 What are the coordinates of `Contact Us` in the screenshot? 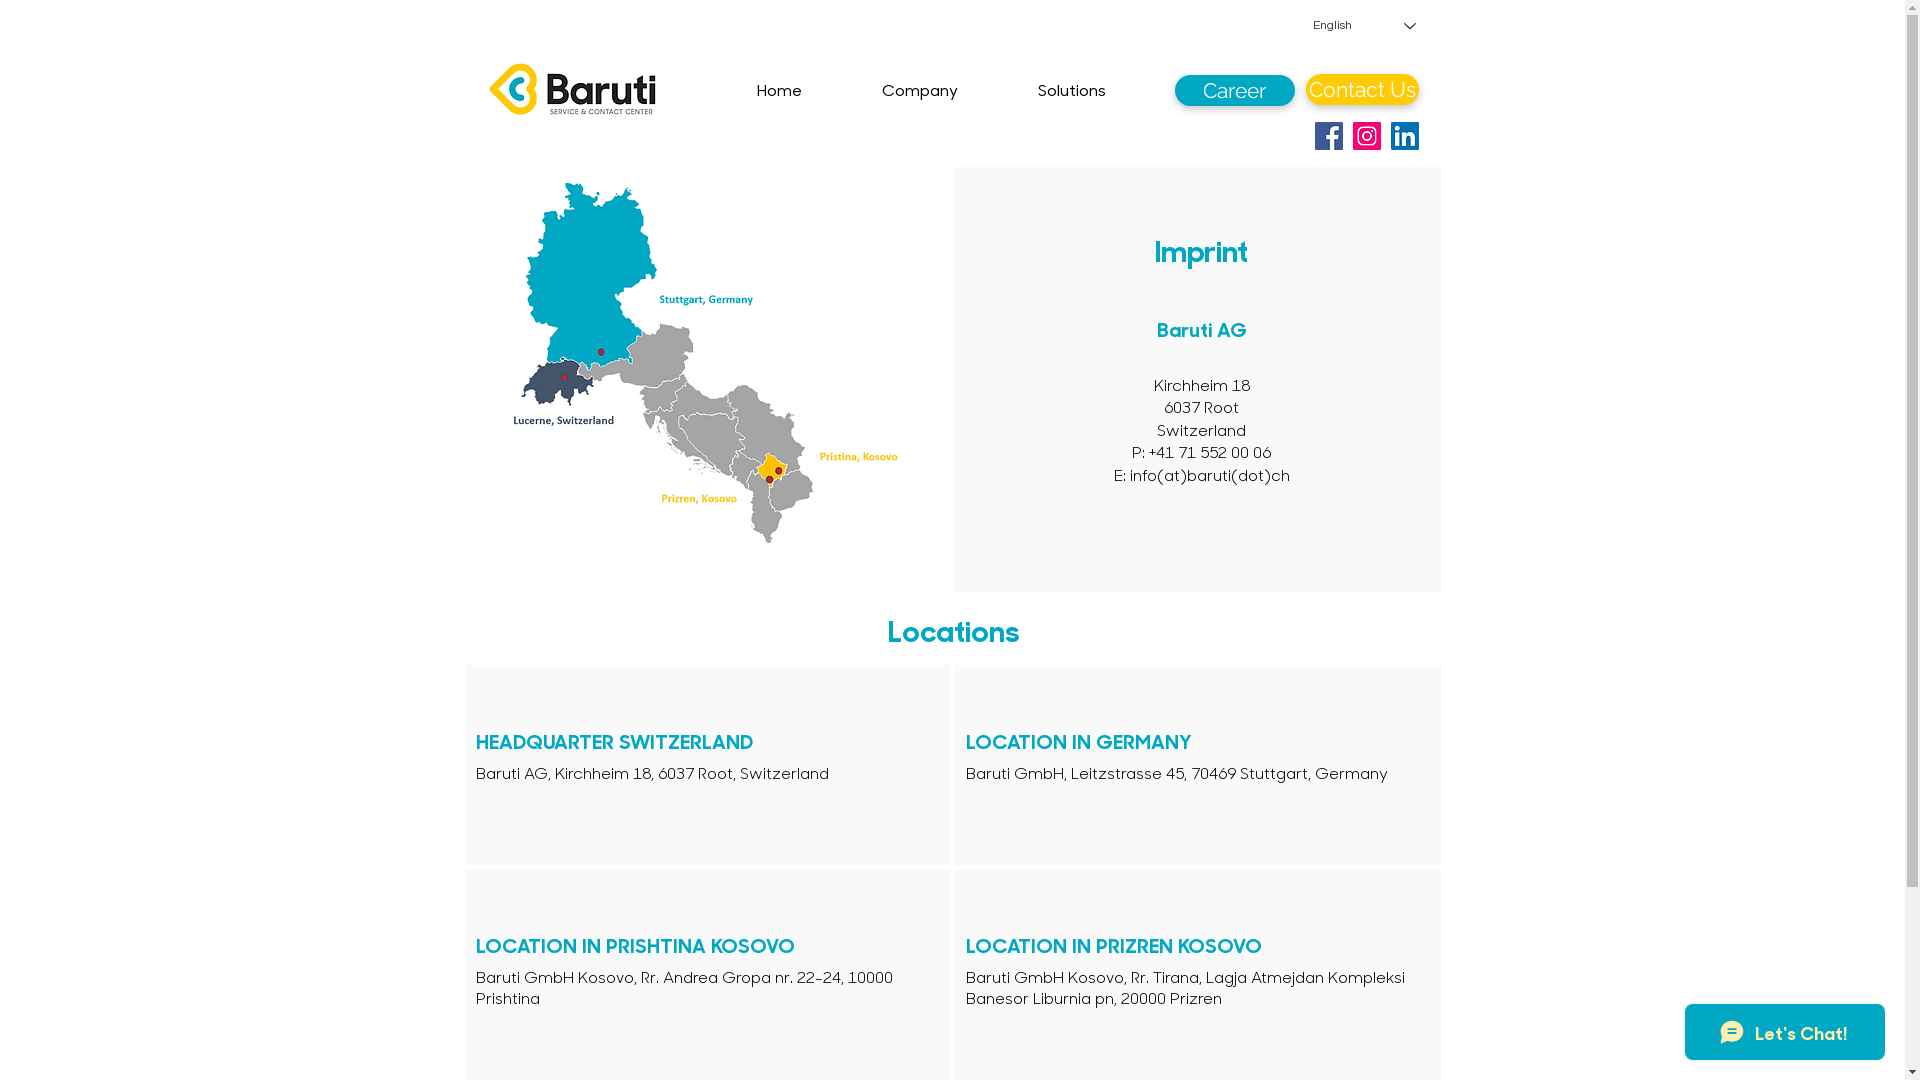 It's located at (1362, 90).